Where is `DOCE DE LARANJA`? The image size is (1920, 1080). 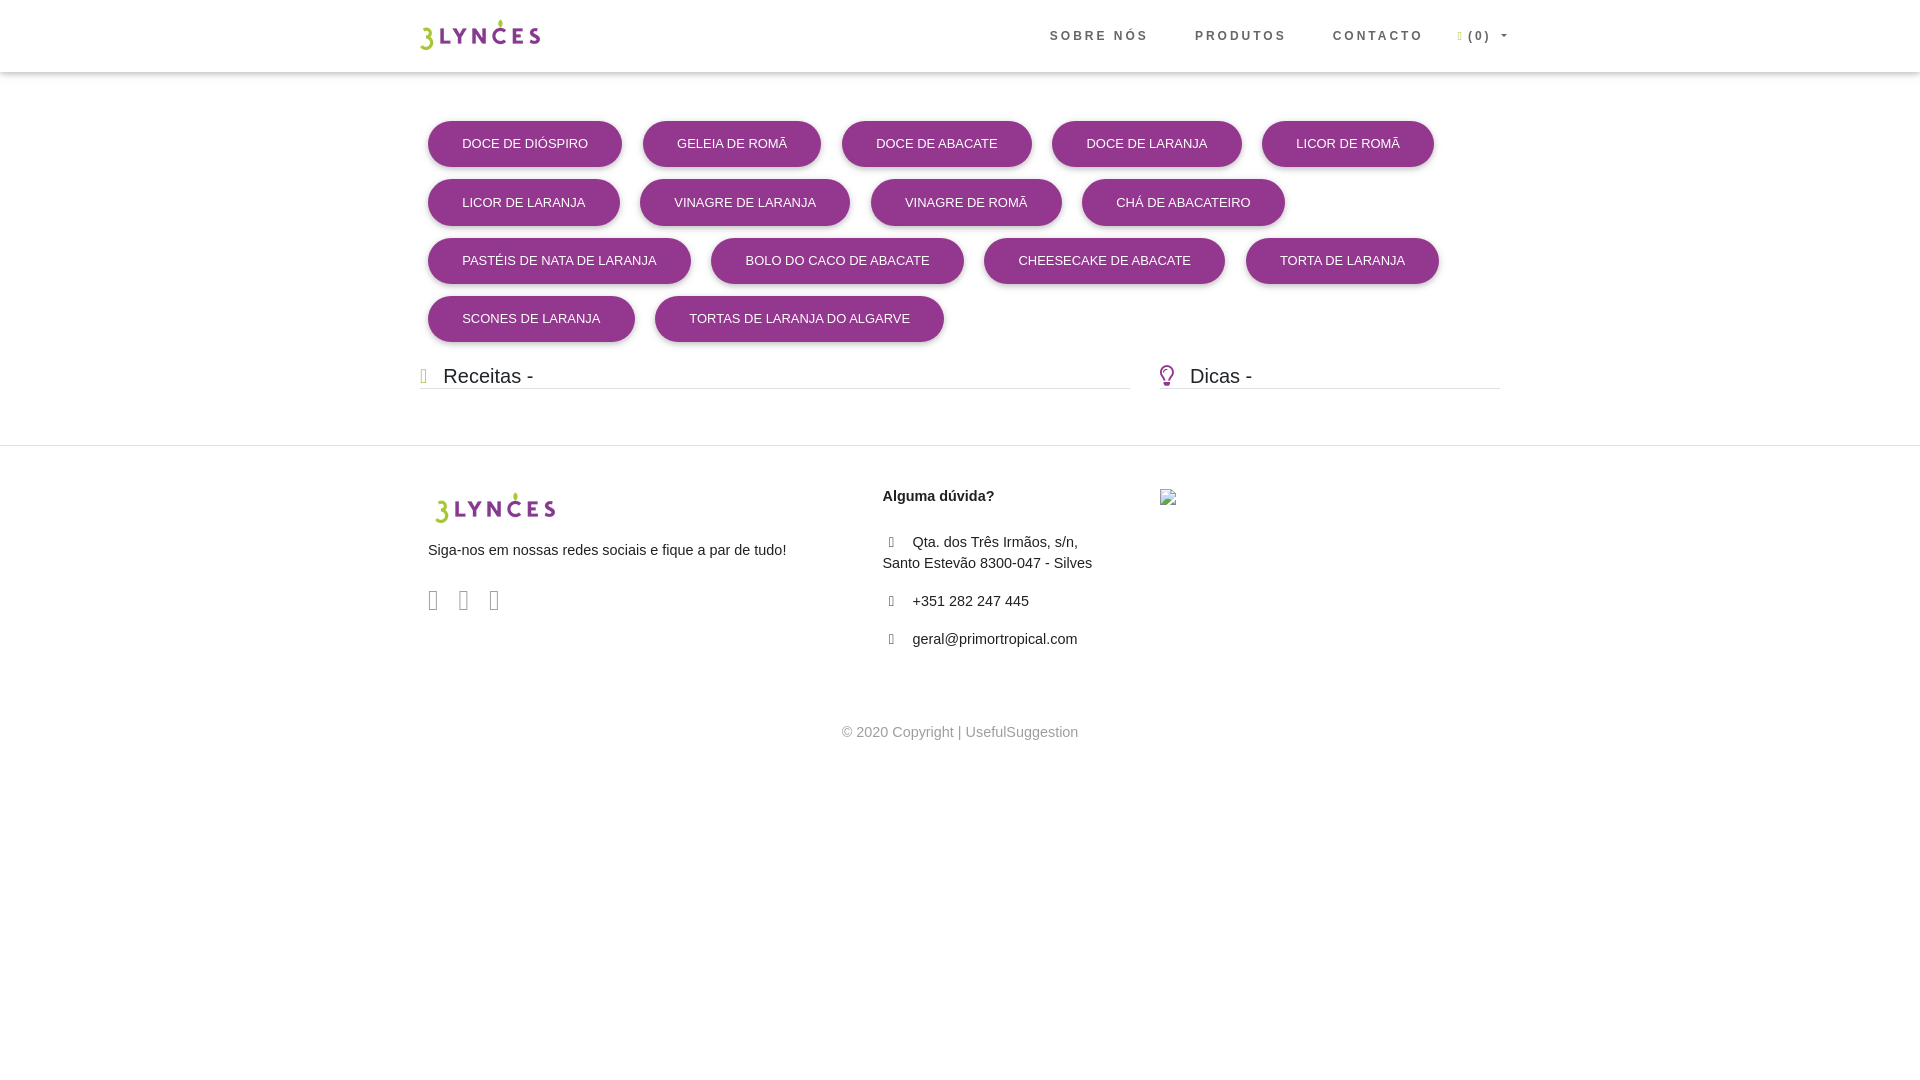 DOCE DE LARANJA is located at coordinates (1146, 144).